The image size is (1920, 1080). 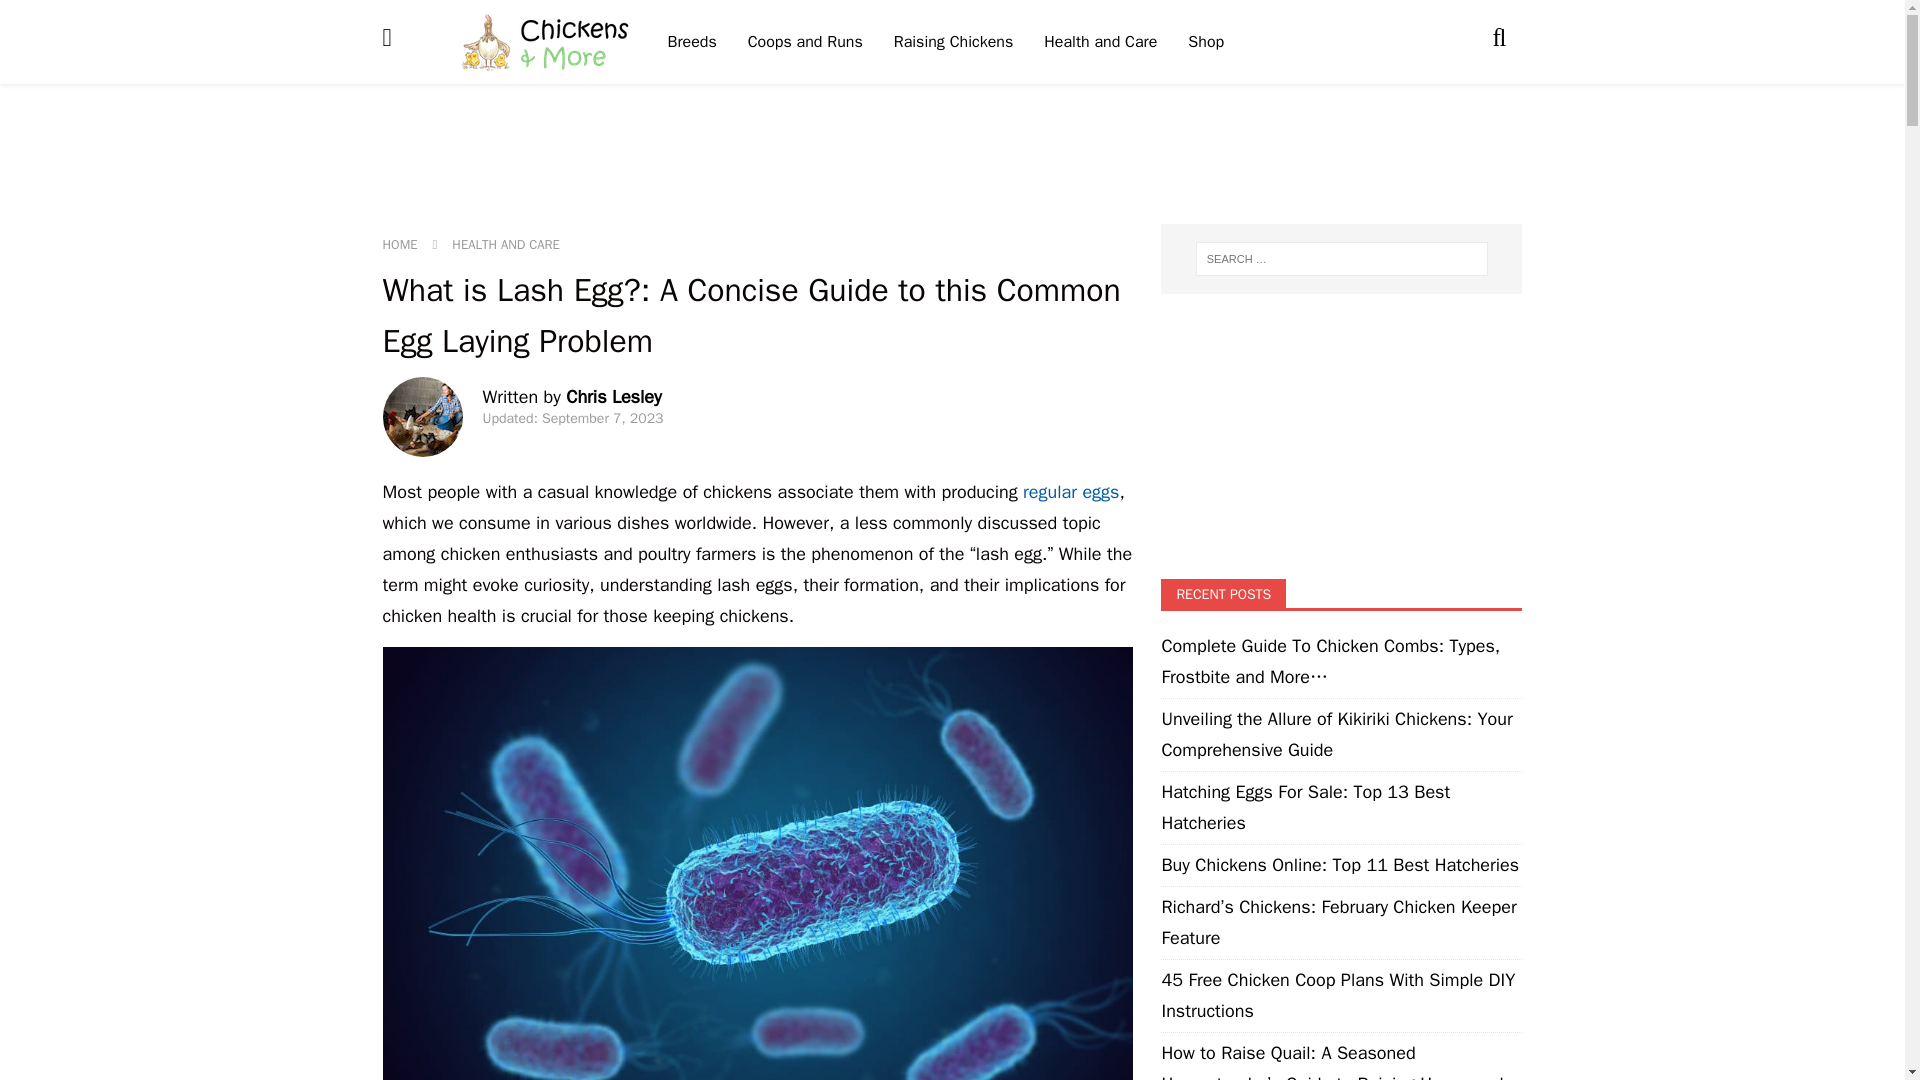 I want to click on Coops and Runs, so click(x=804, y=42).